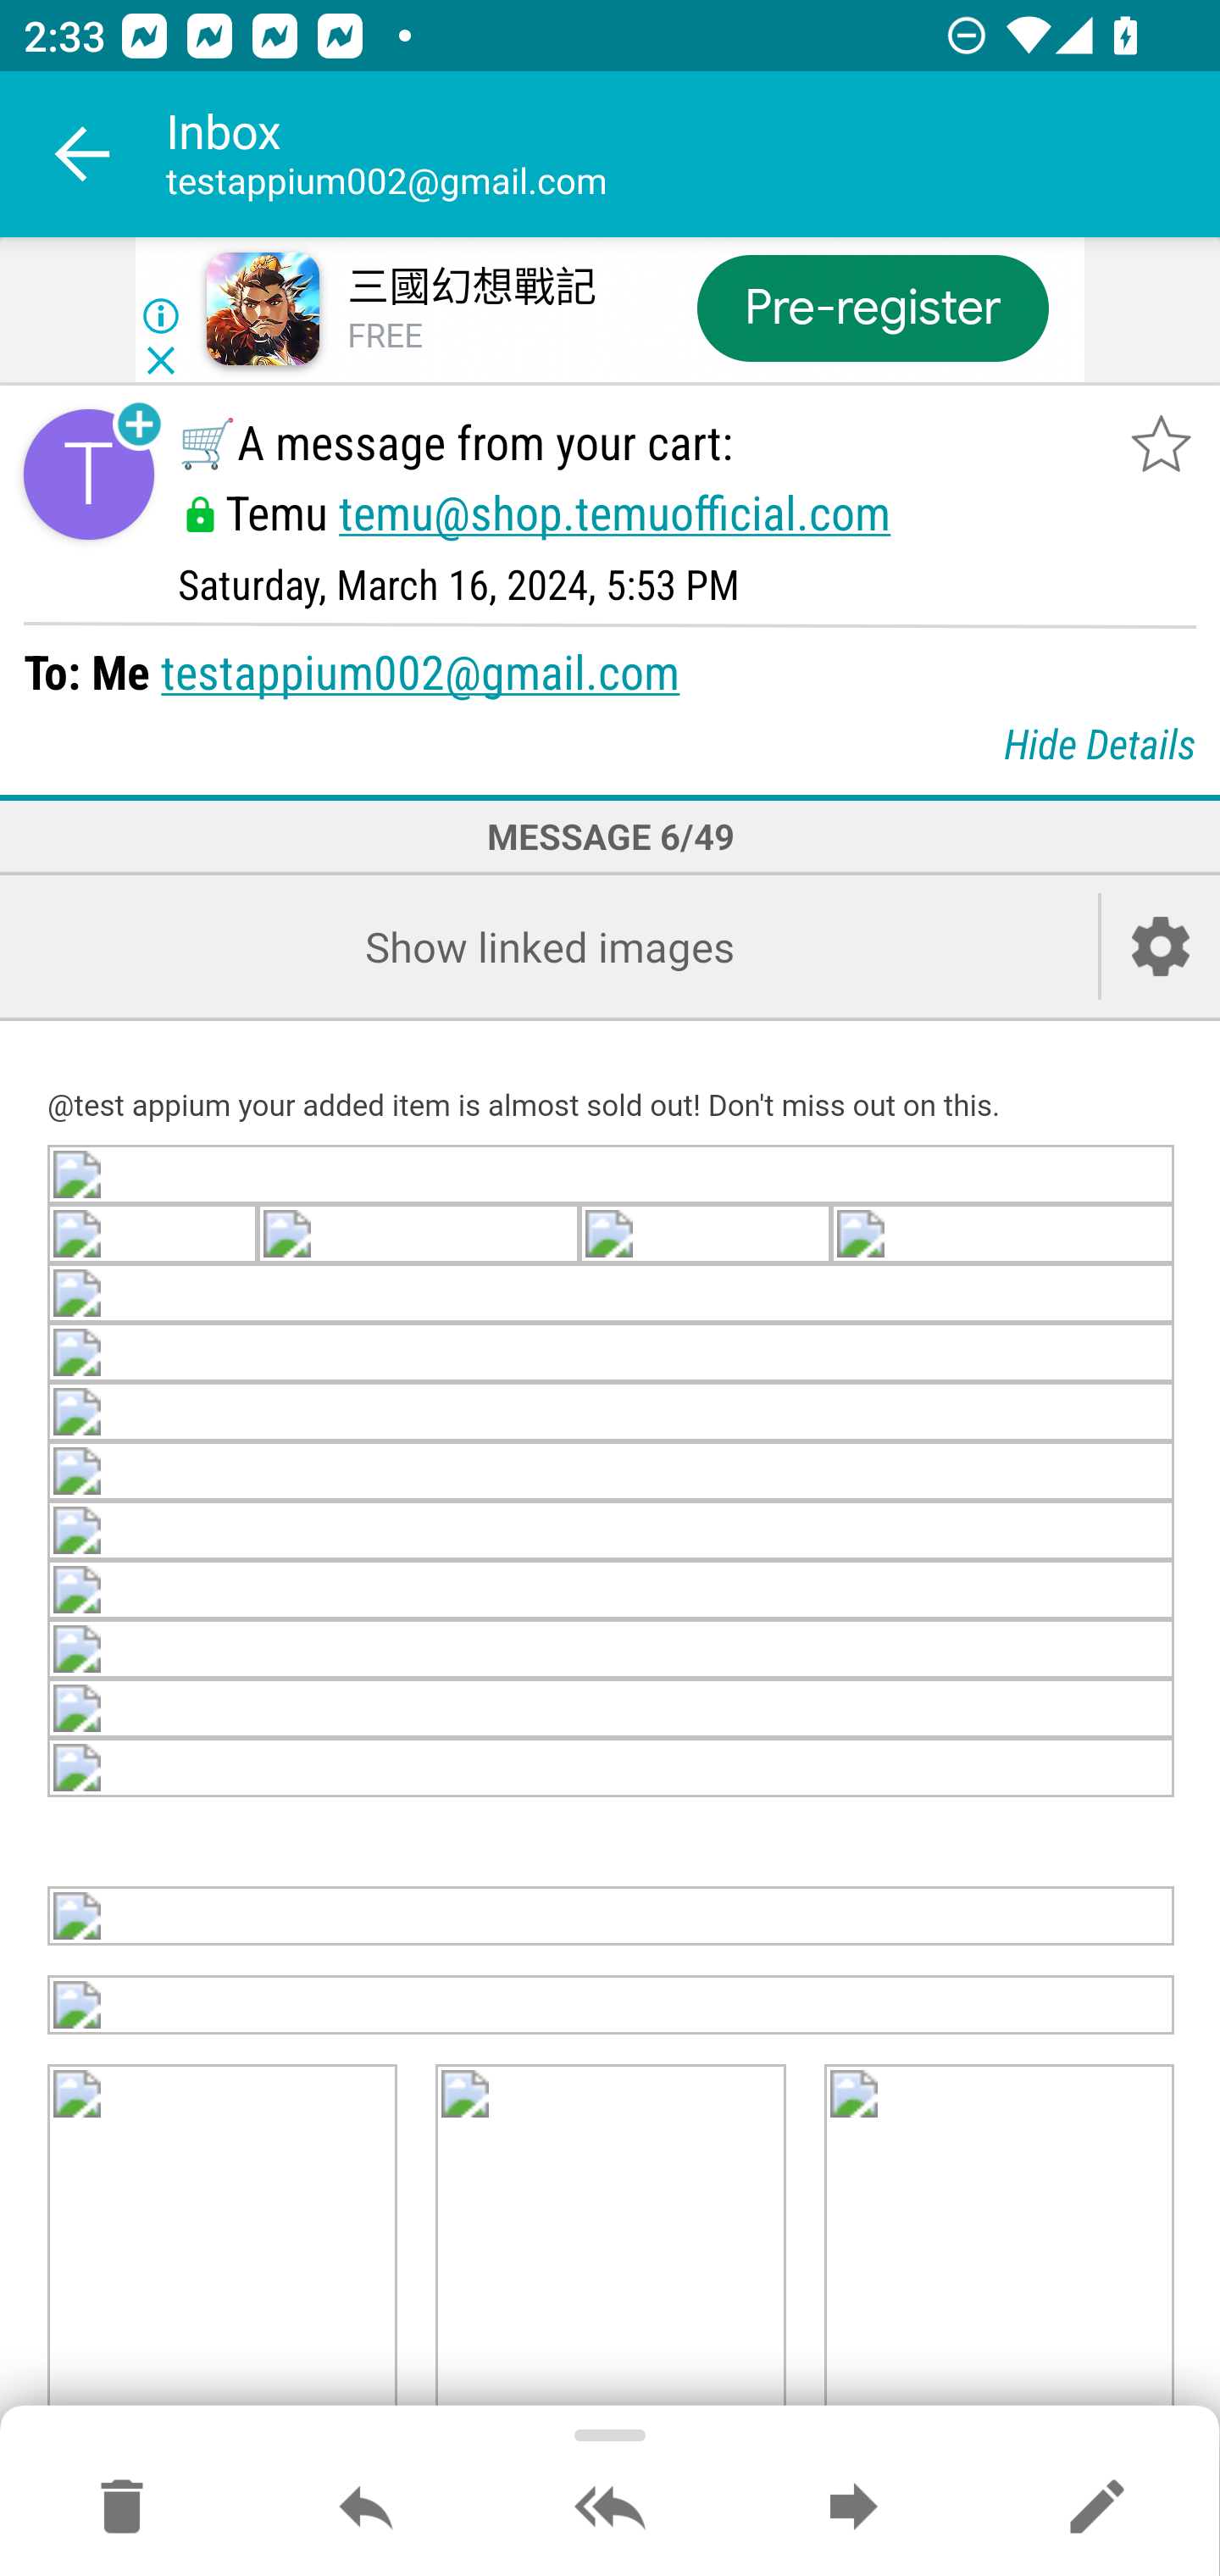 This screenshot has height=2576, width=1220. I want to click on Forward, so click(853, 2508).